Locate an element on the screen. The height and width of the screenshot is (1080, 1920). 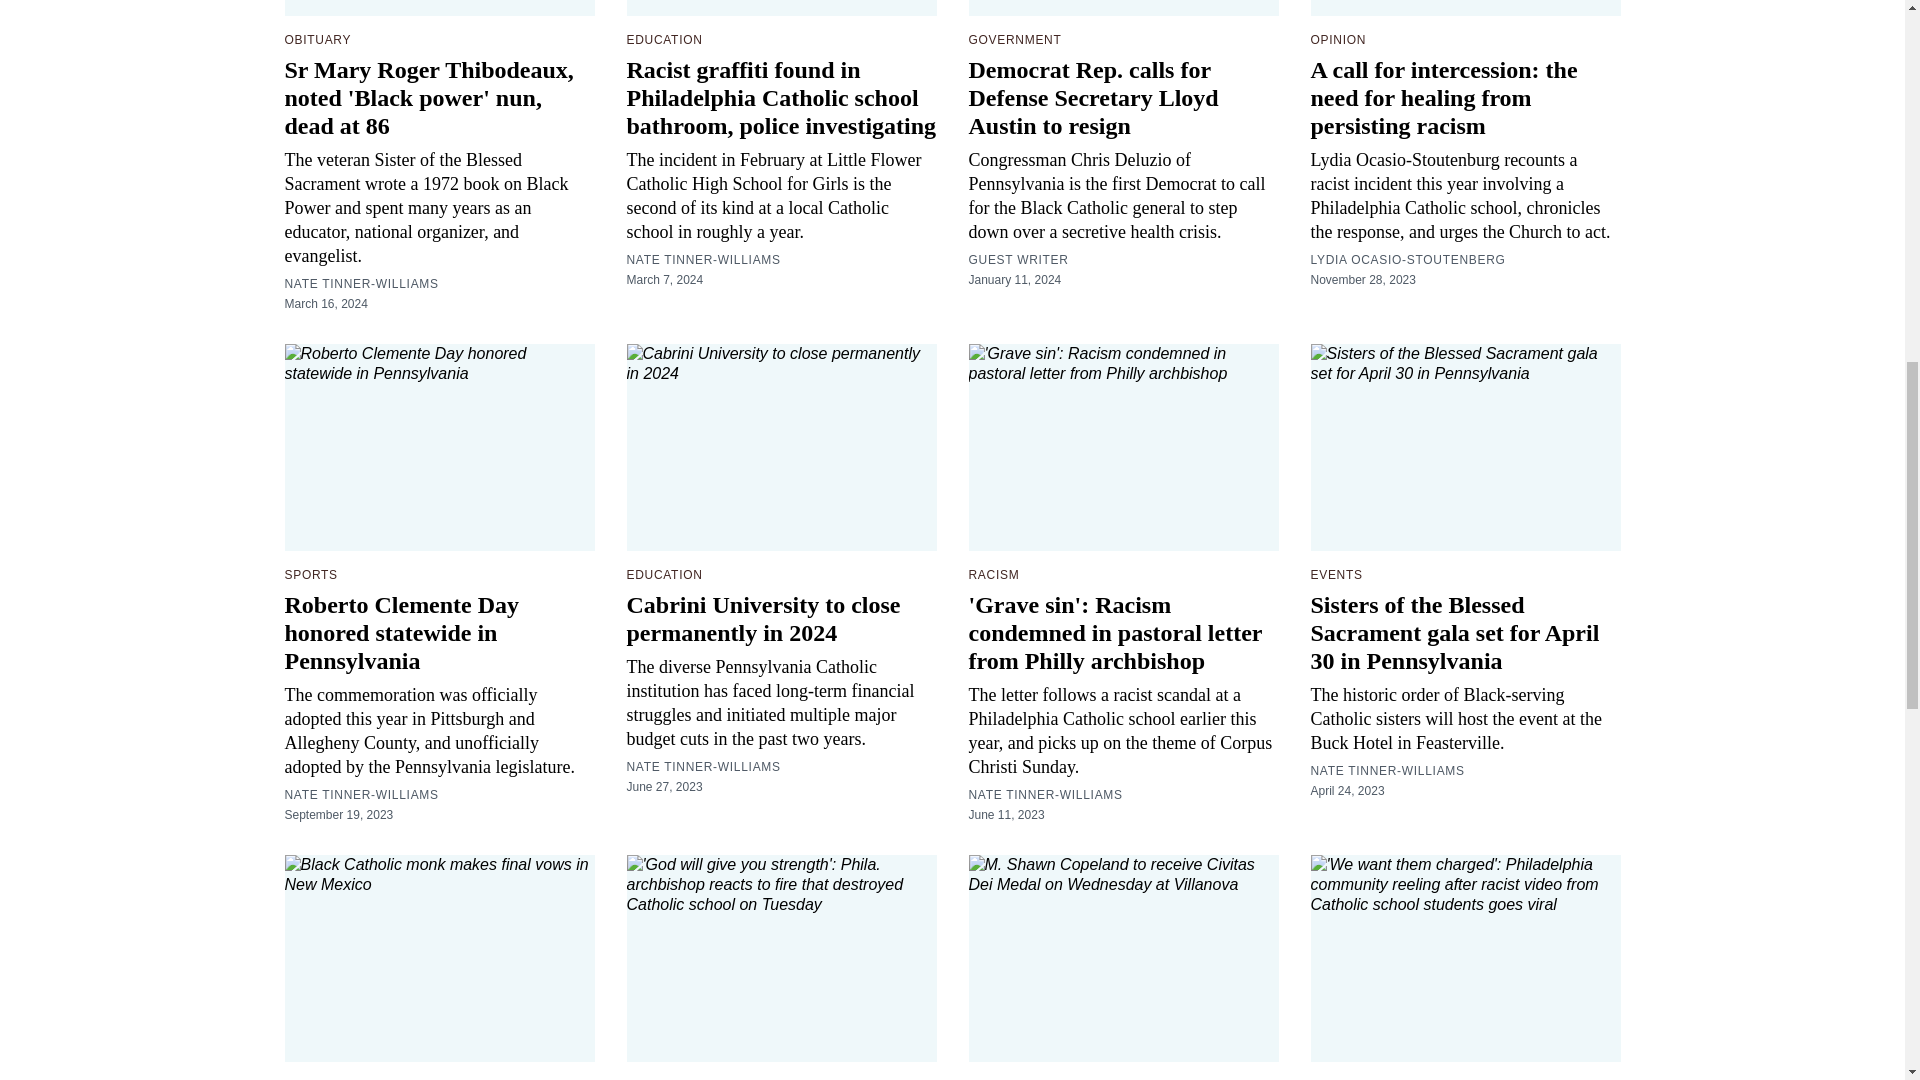
OBITUARY is located at coordinates (318, 40).